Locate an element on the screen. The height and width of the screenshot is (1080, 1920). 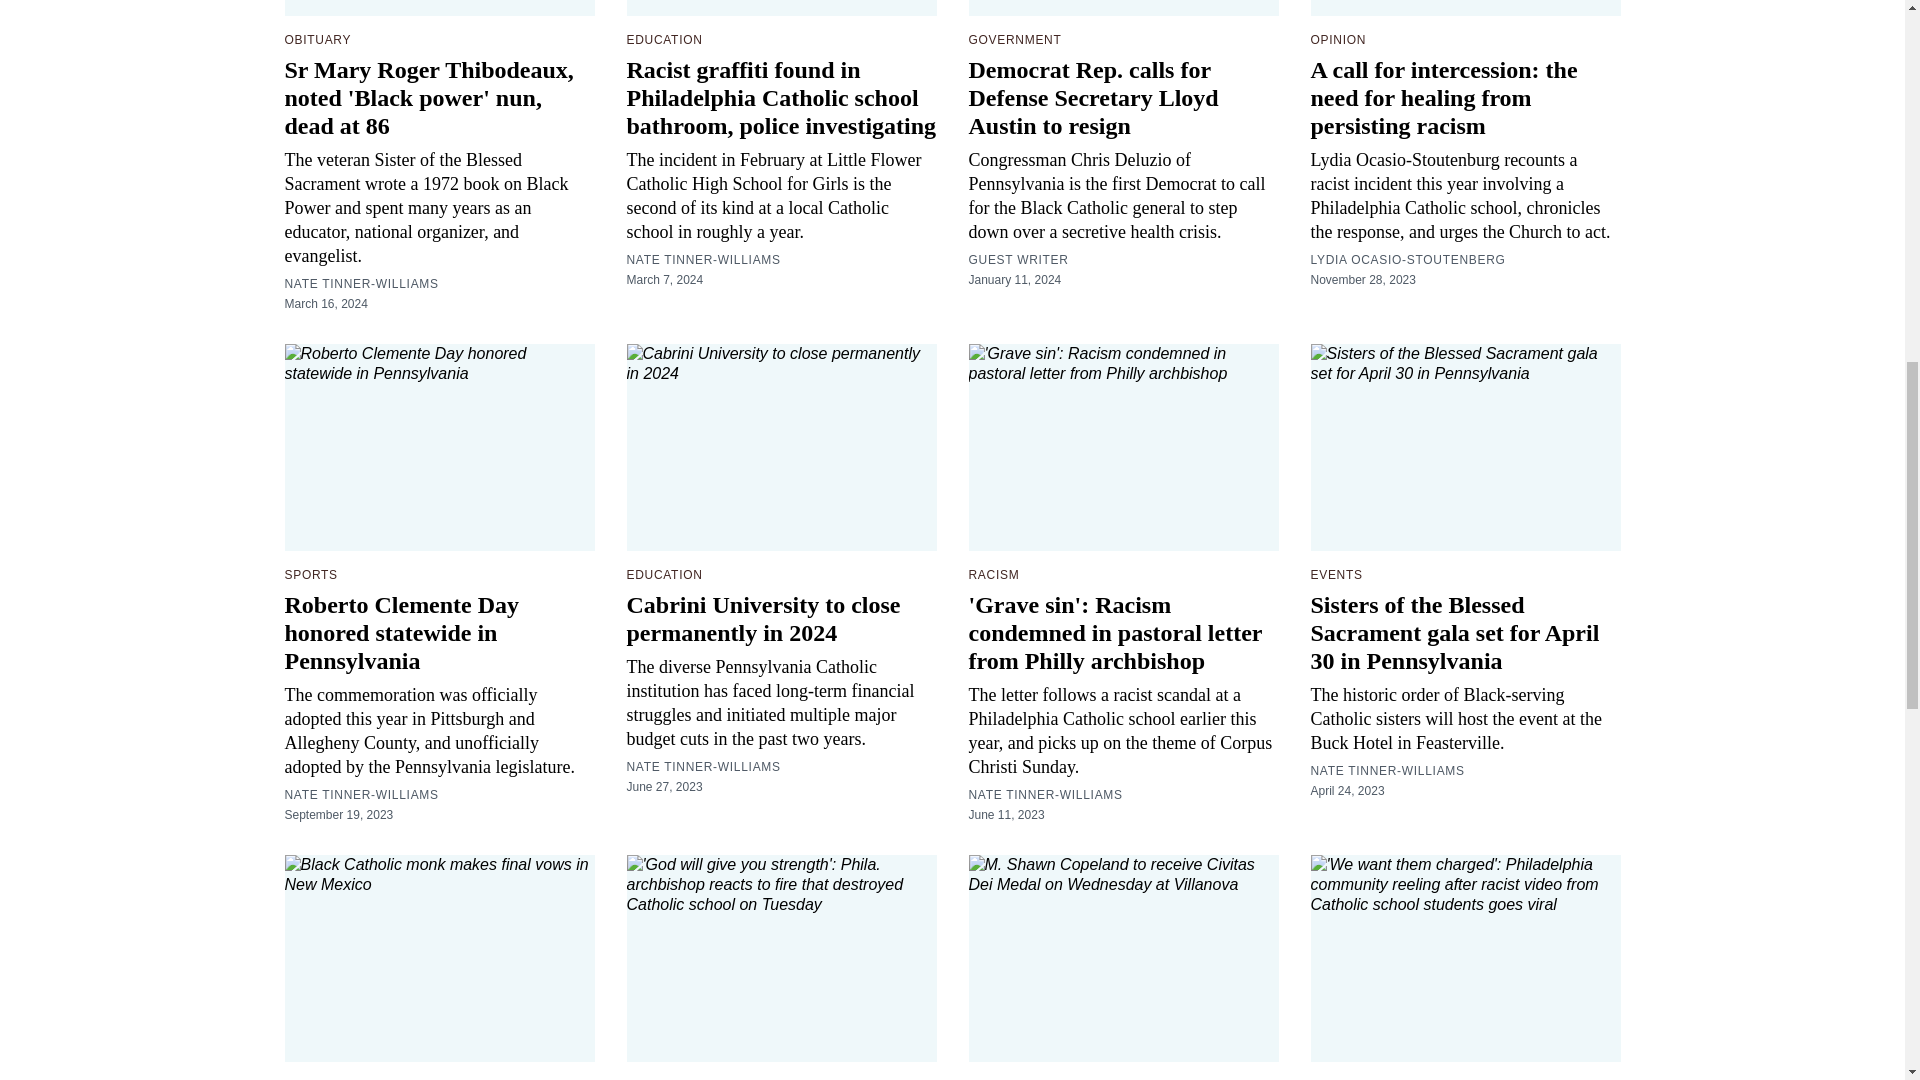
OBITUARY is located at coordinates (318, 40).